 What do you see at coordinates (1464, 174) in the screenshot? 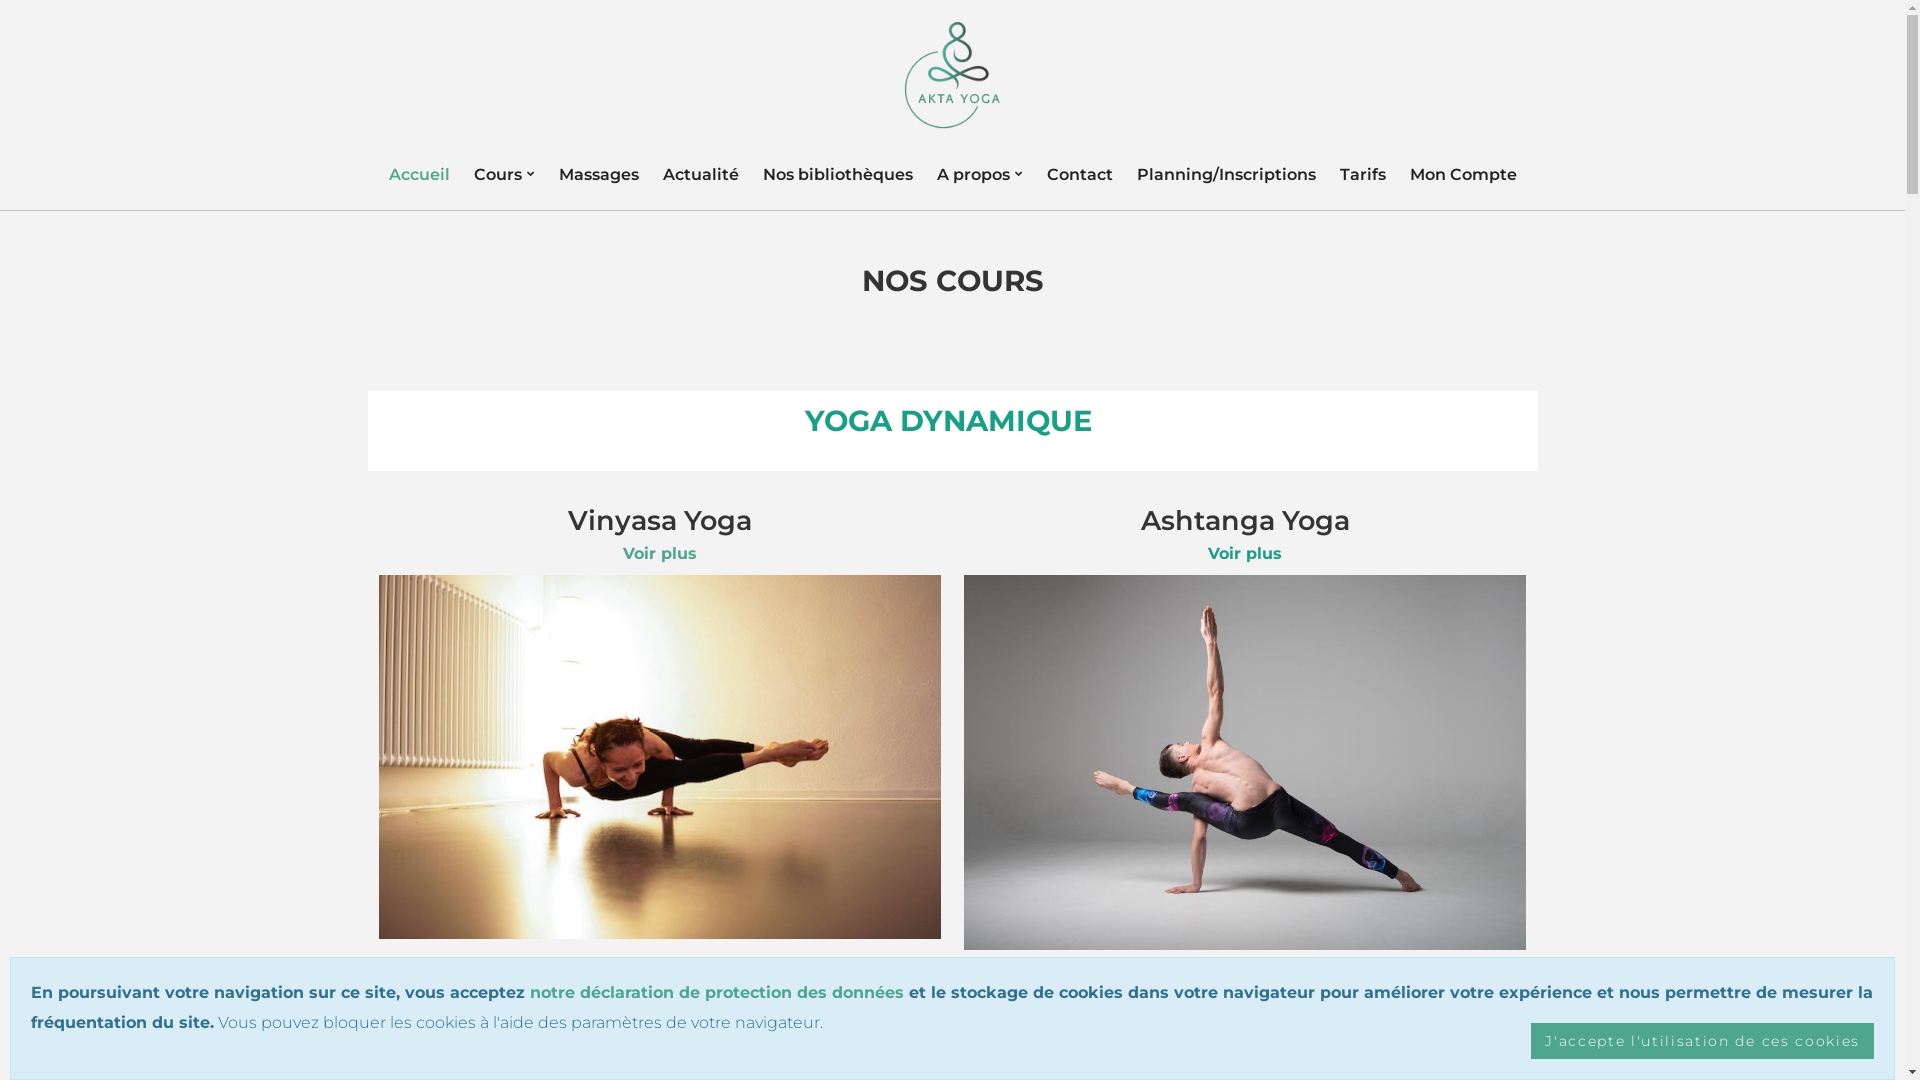
I see `Mon Compte` at bounding box center [1464, 174].